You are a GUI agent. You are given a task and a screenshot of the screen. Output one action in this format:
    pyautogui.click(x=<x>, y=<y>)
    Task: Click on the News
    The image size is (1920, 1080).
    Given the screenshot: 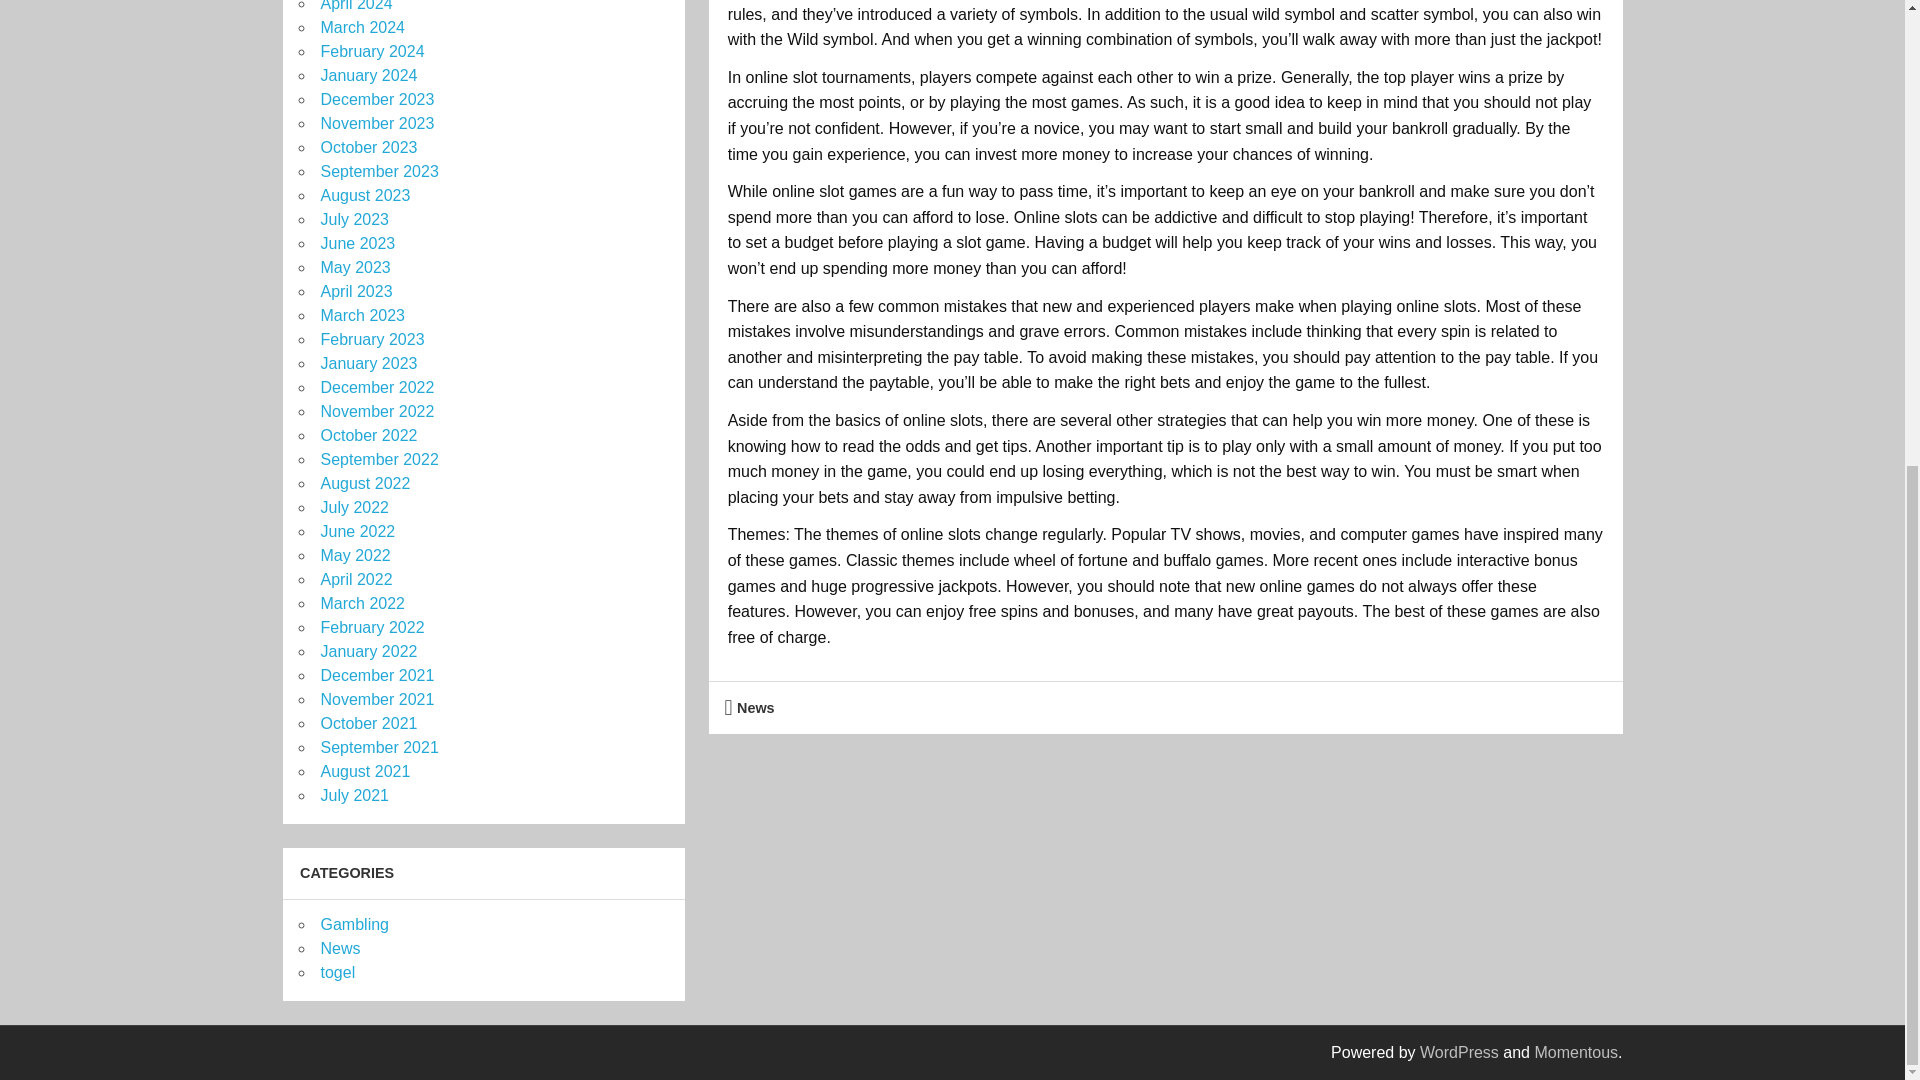 What is the action you would take?
    pyautogui.click(x=756, y=706)
    